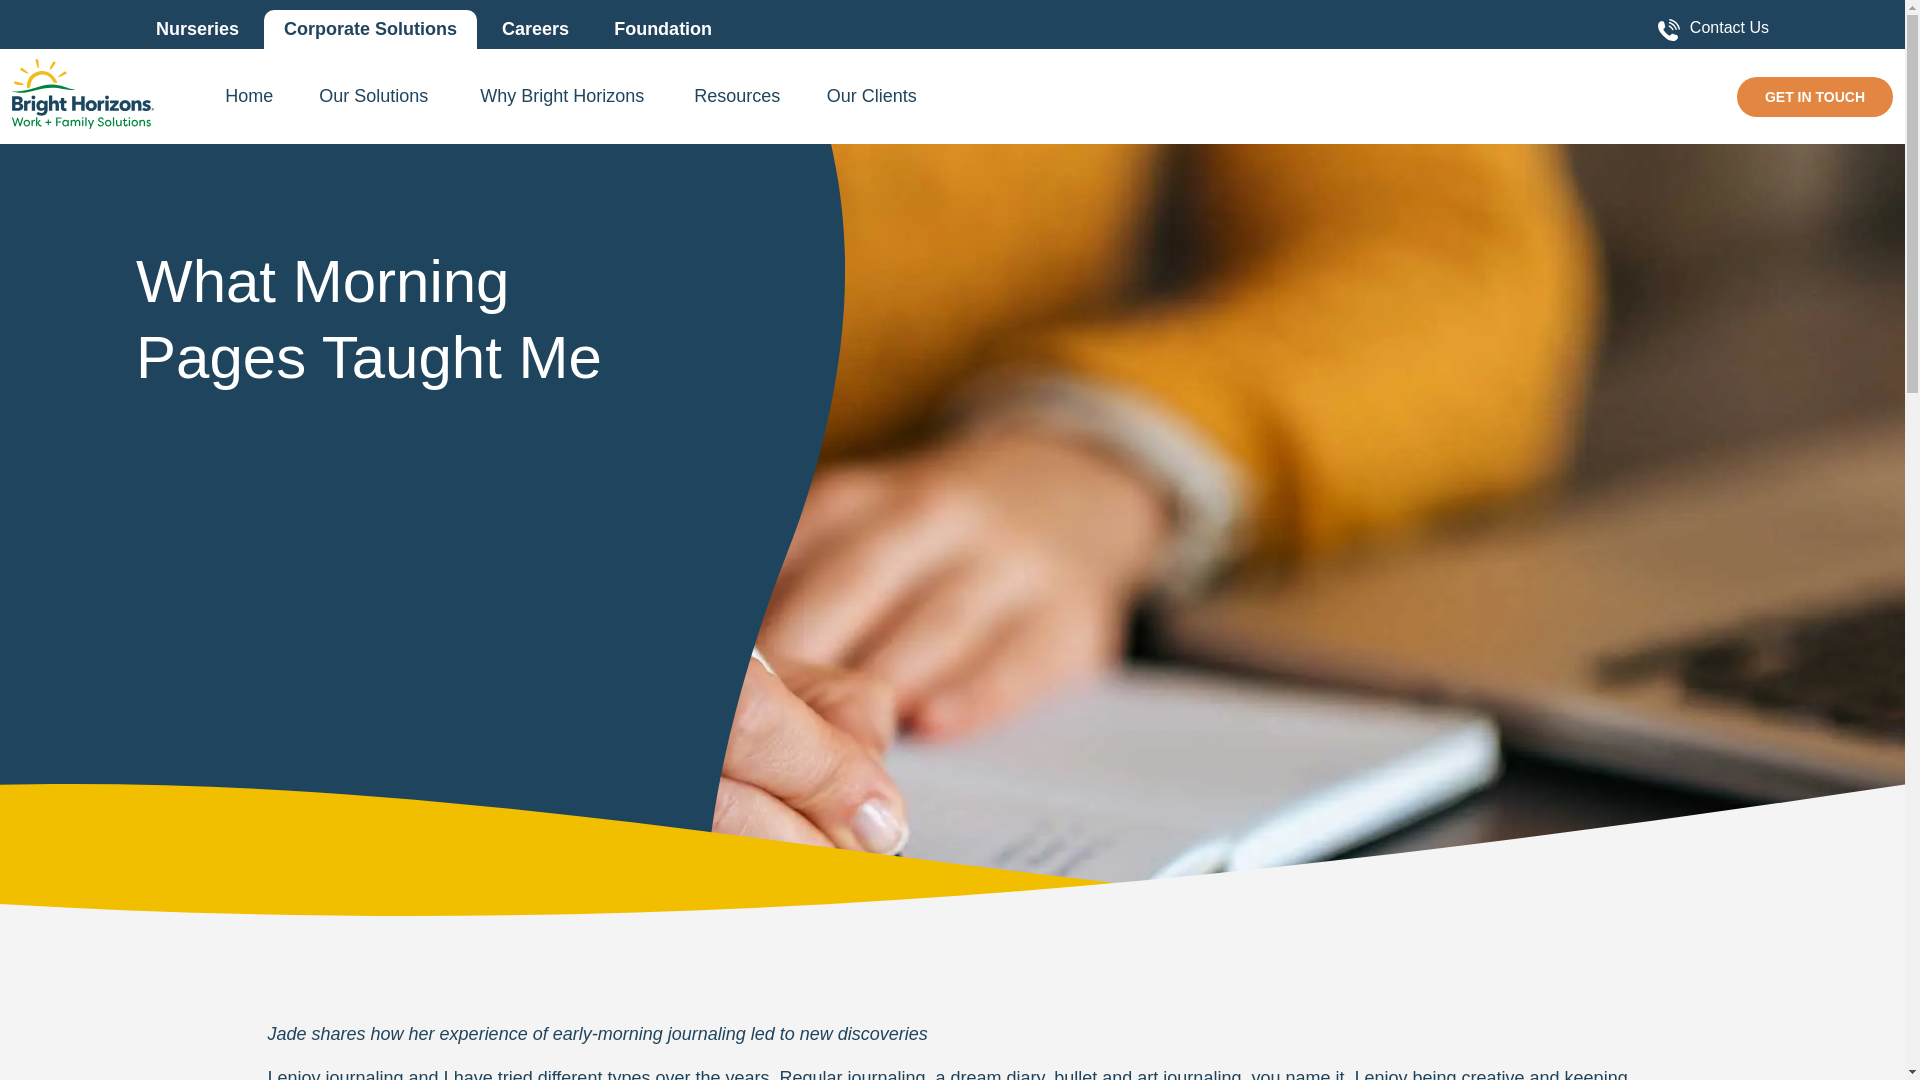 This screenshot has height=1080, width=1920. I want to click on Careers, so click(535, 28).